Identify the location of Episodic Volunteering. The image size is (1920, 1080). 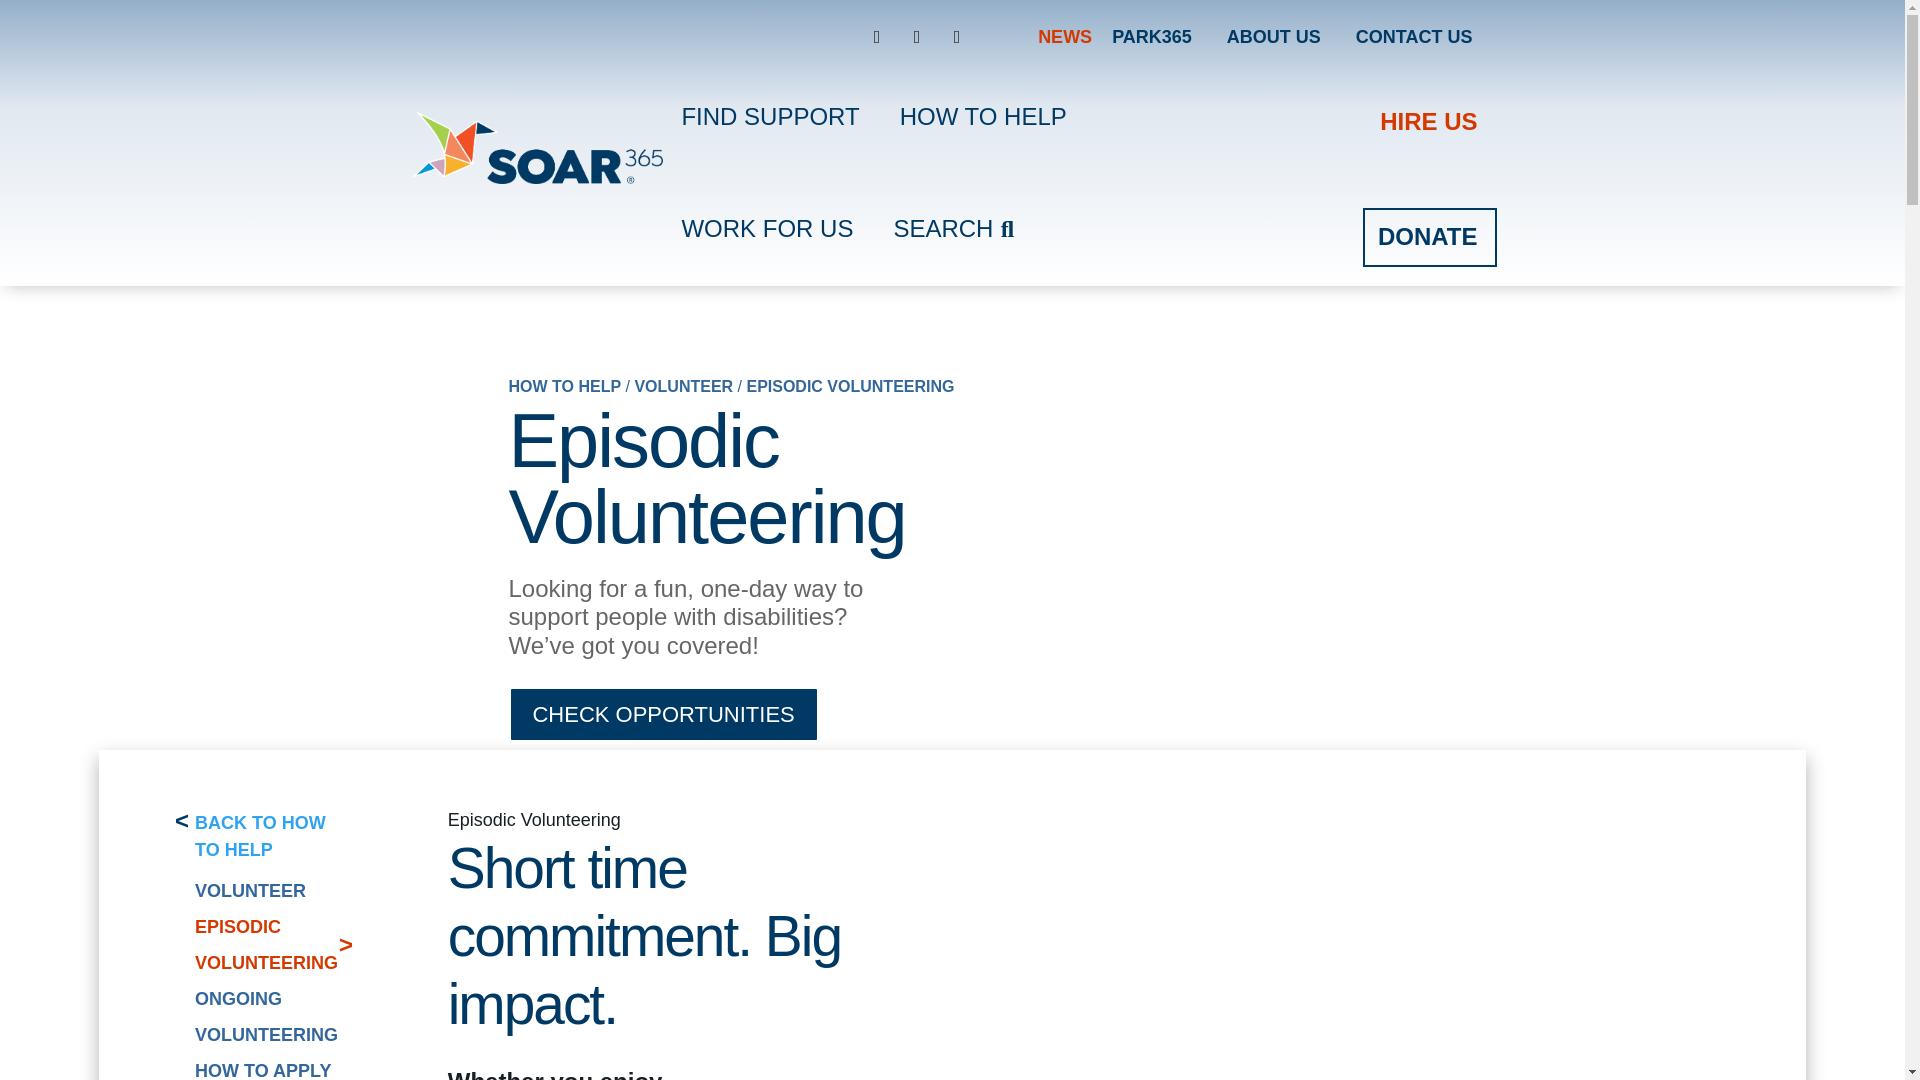
(850, 386).